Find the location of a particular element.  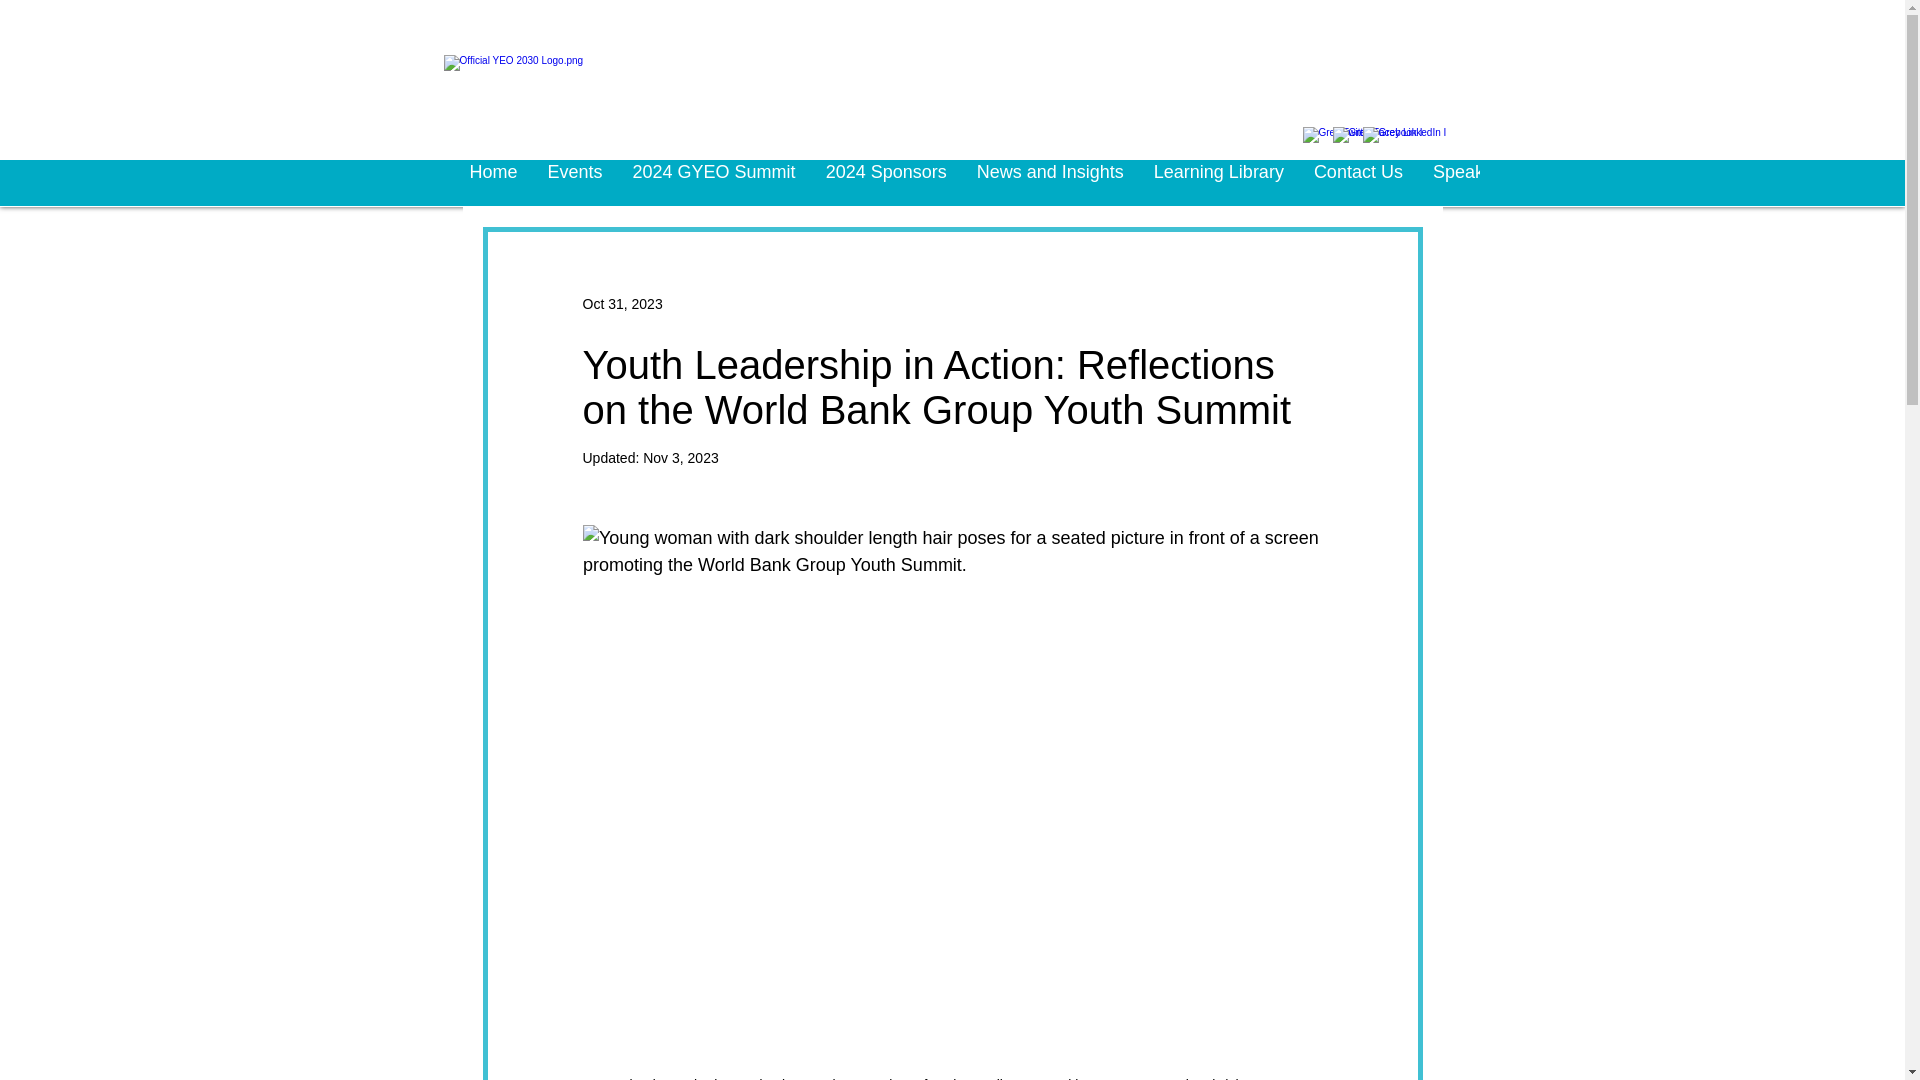

Oct 31, 2023 is located at coordinates (622, 304).